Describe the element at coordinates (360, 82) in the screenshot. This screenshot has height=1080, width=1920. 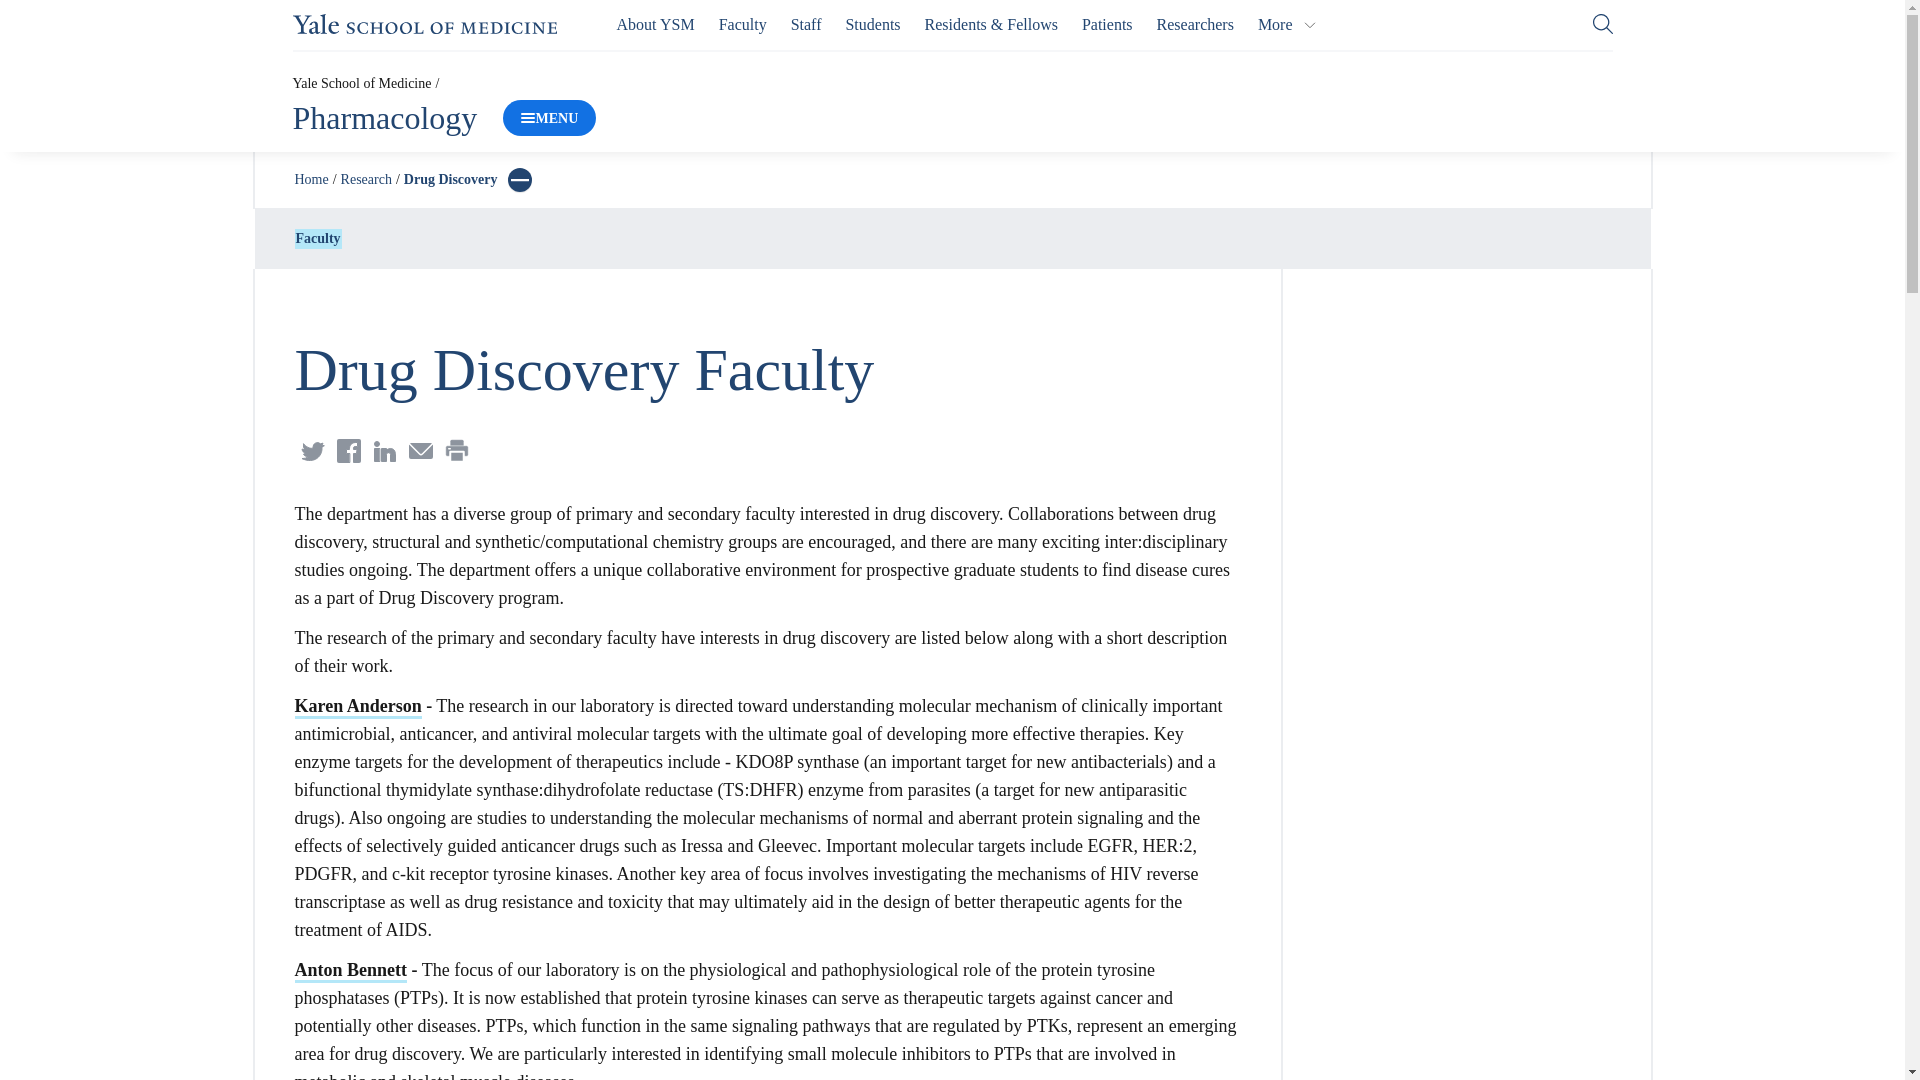
I see `Yale School of Medicine` at that location.